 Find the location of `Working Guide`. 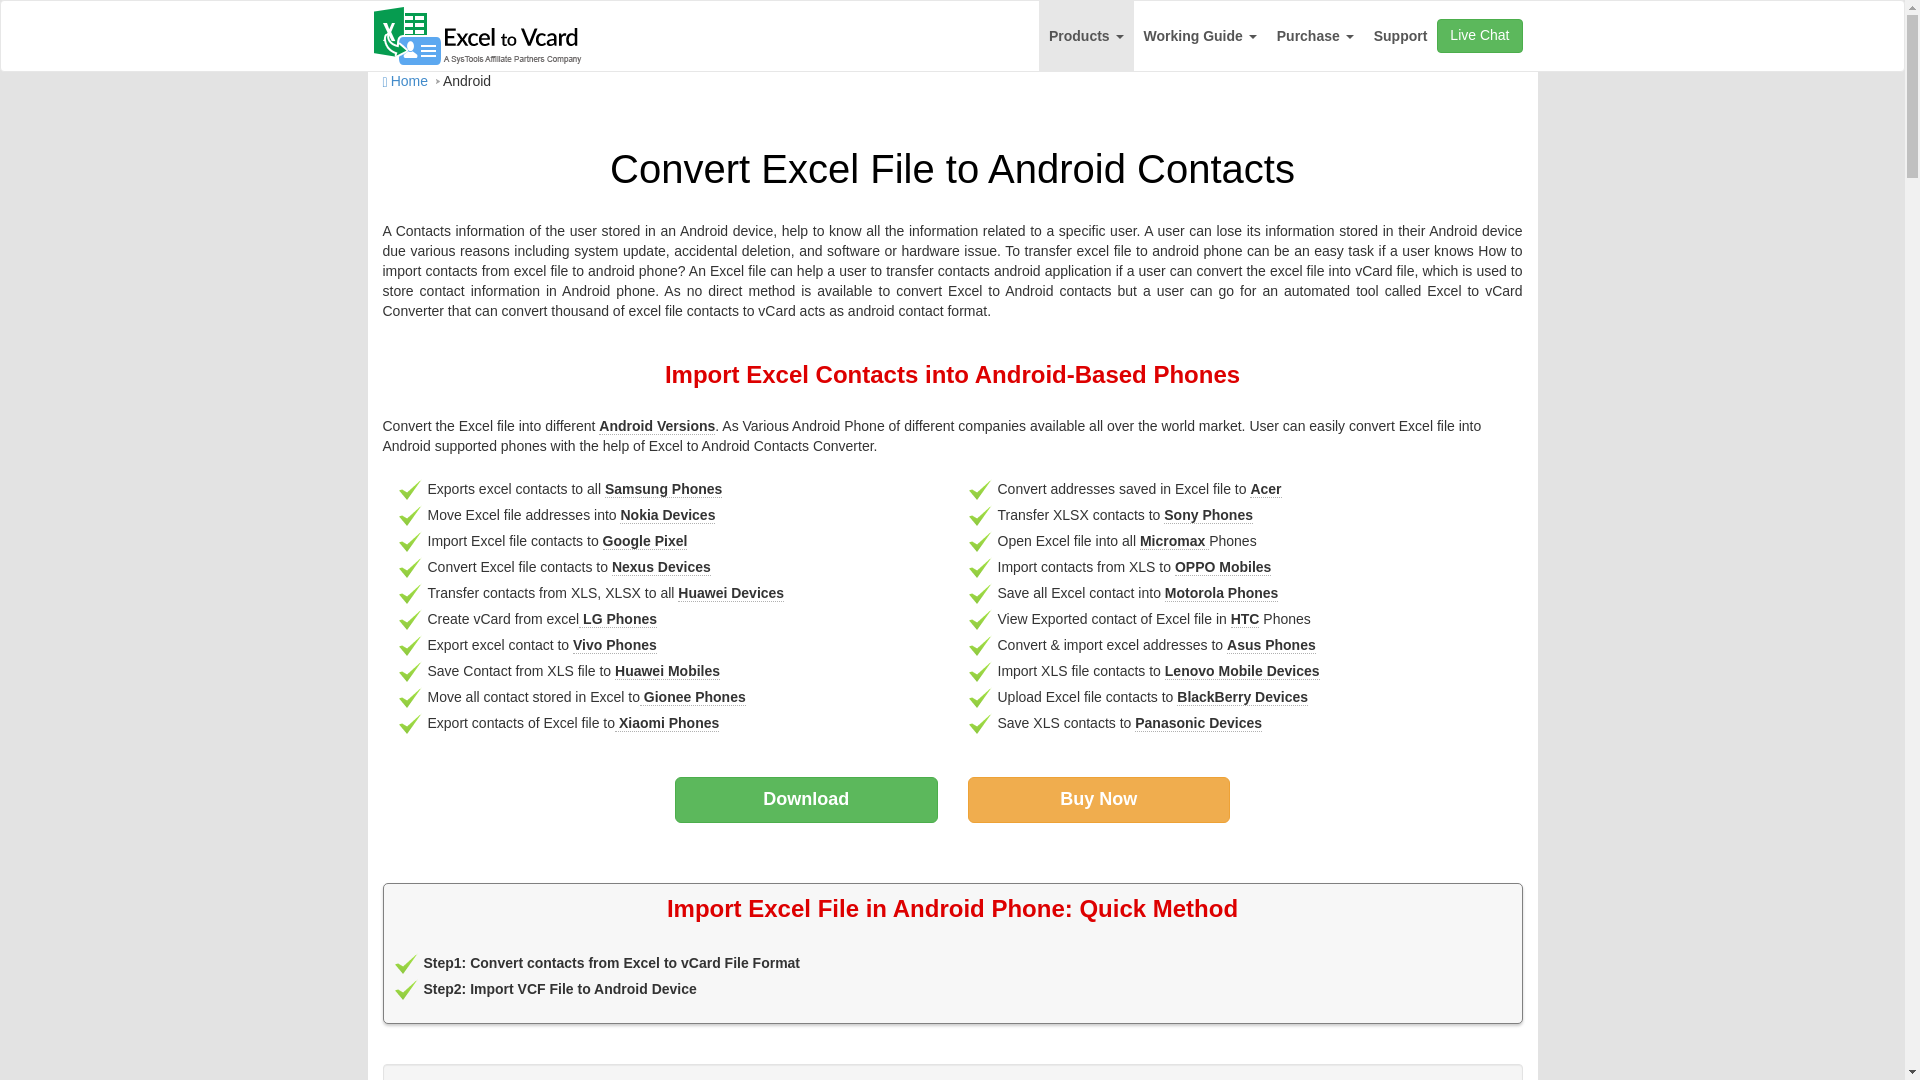

Working Guide is located at coordinates (1200, 36).